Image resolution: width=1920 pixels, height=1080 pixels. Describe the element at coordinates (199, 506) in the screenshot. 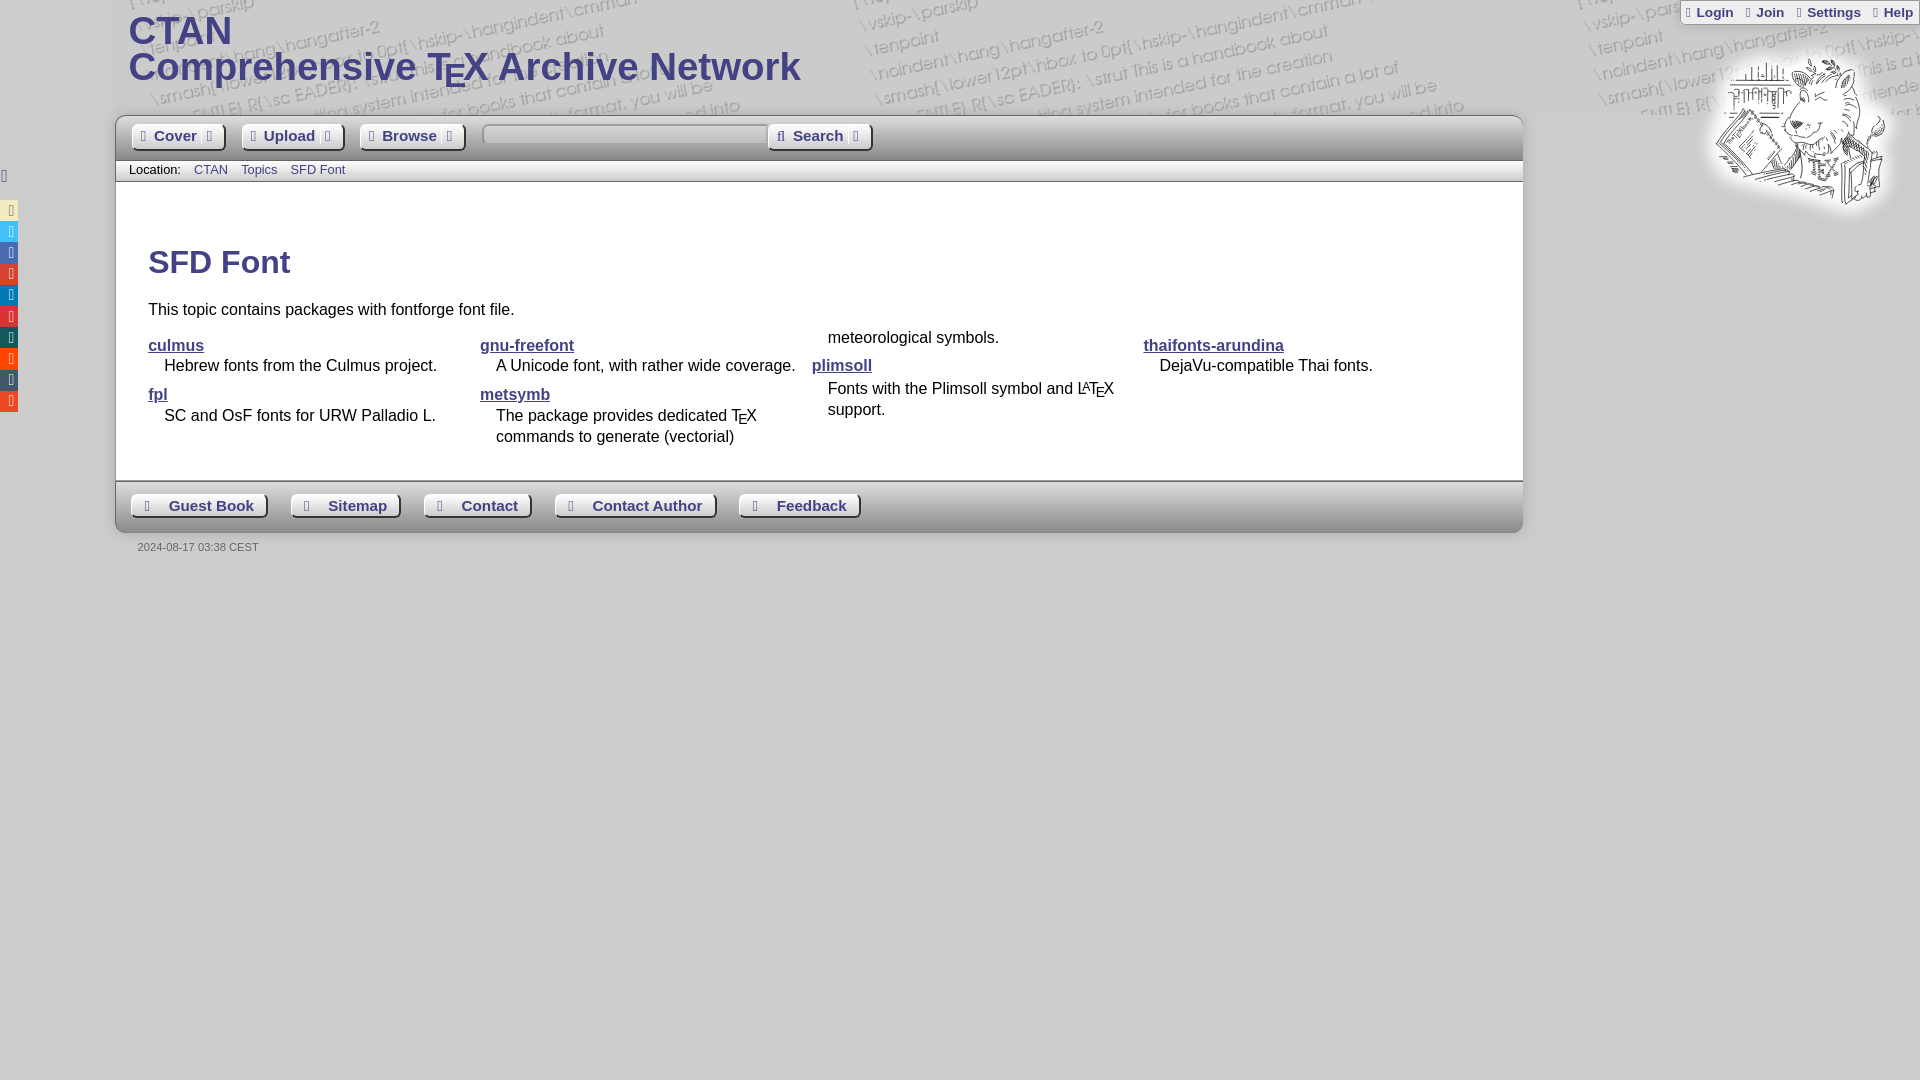

I see `Adjust the appearance to your taste` at that location.